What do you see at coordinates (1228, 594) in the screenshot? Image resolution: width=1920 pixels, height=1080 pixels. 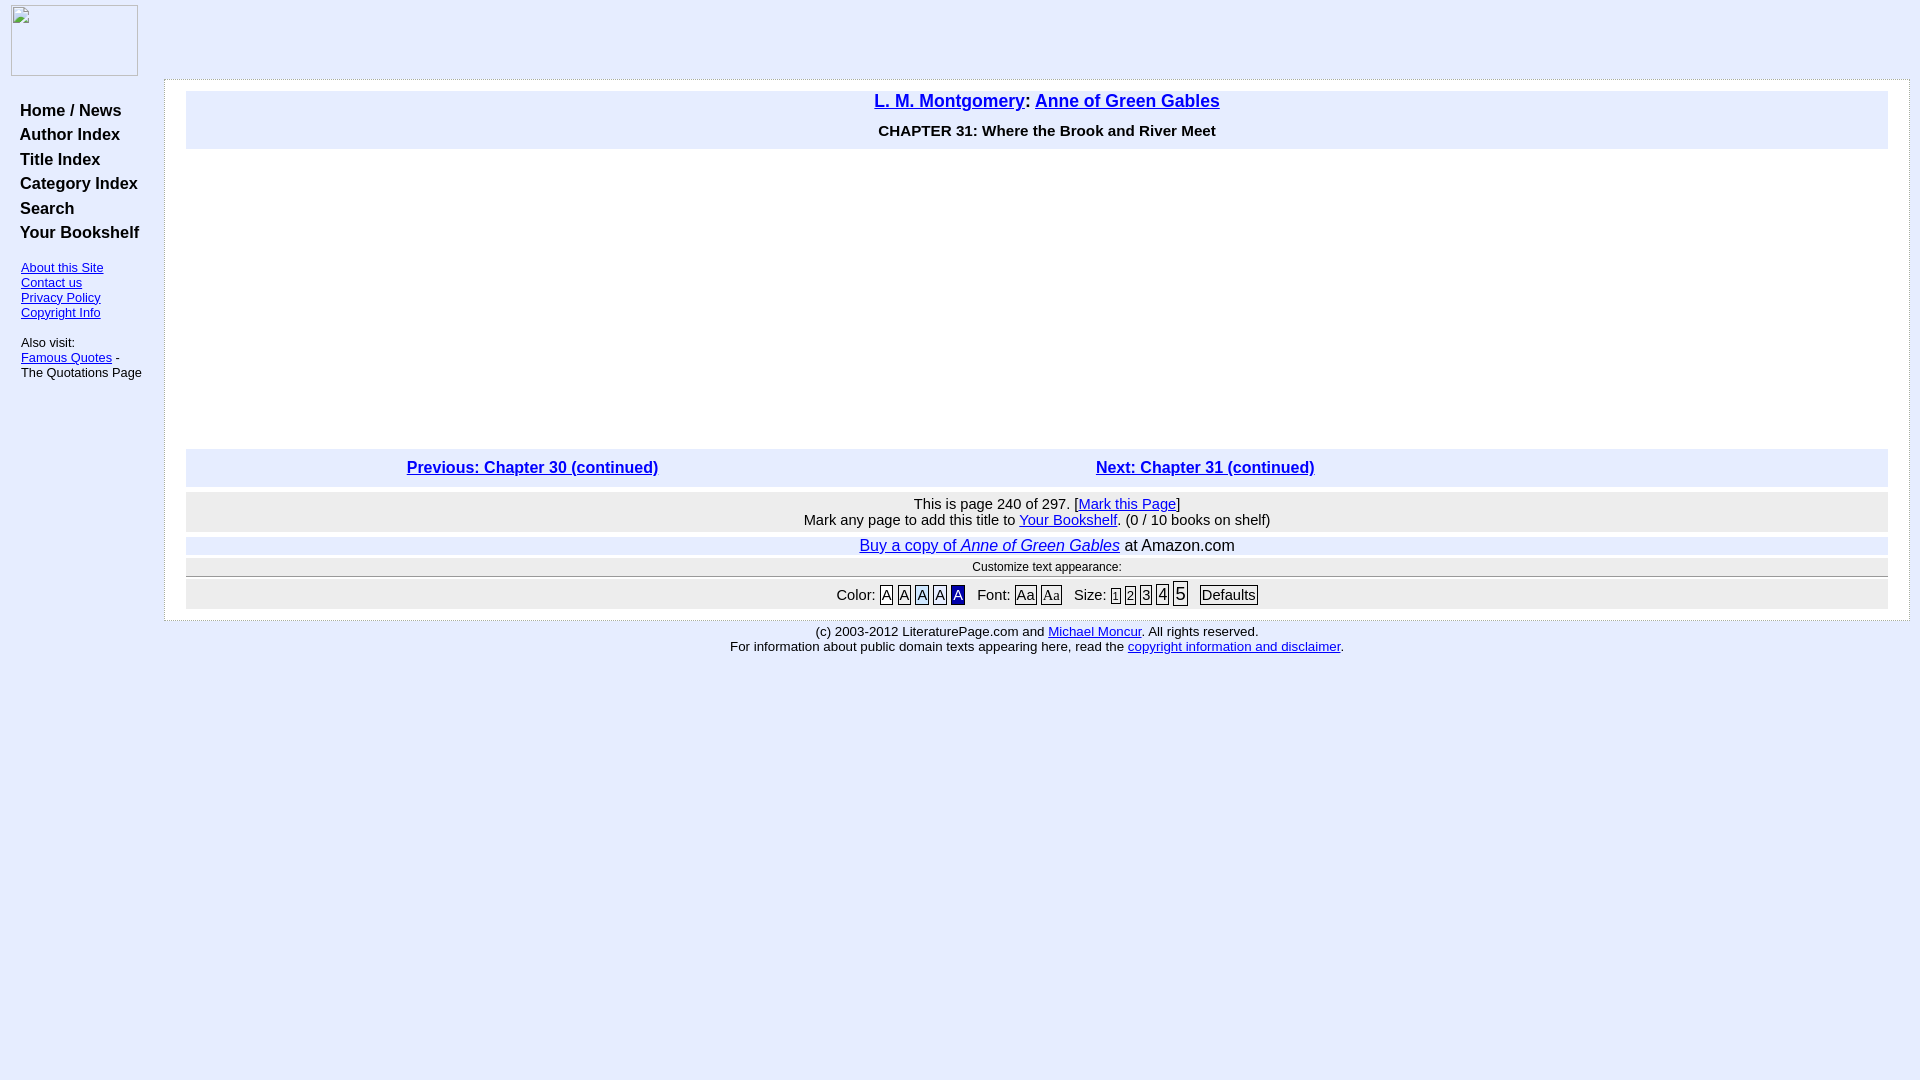 I see `Reset to Defaults` at bounding box center [1228, 594].